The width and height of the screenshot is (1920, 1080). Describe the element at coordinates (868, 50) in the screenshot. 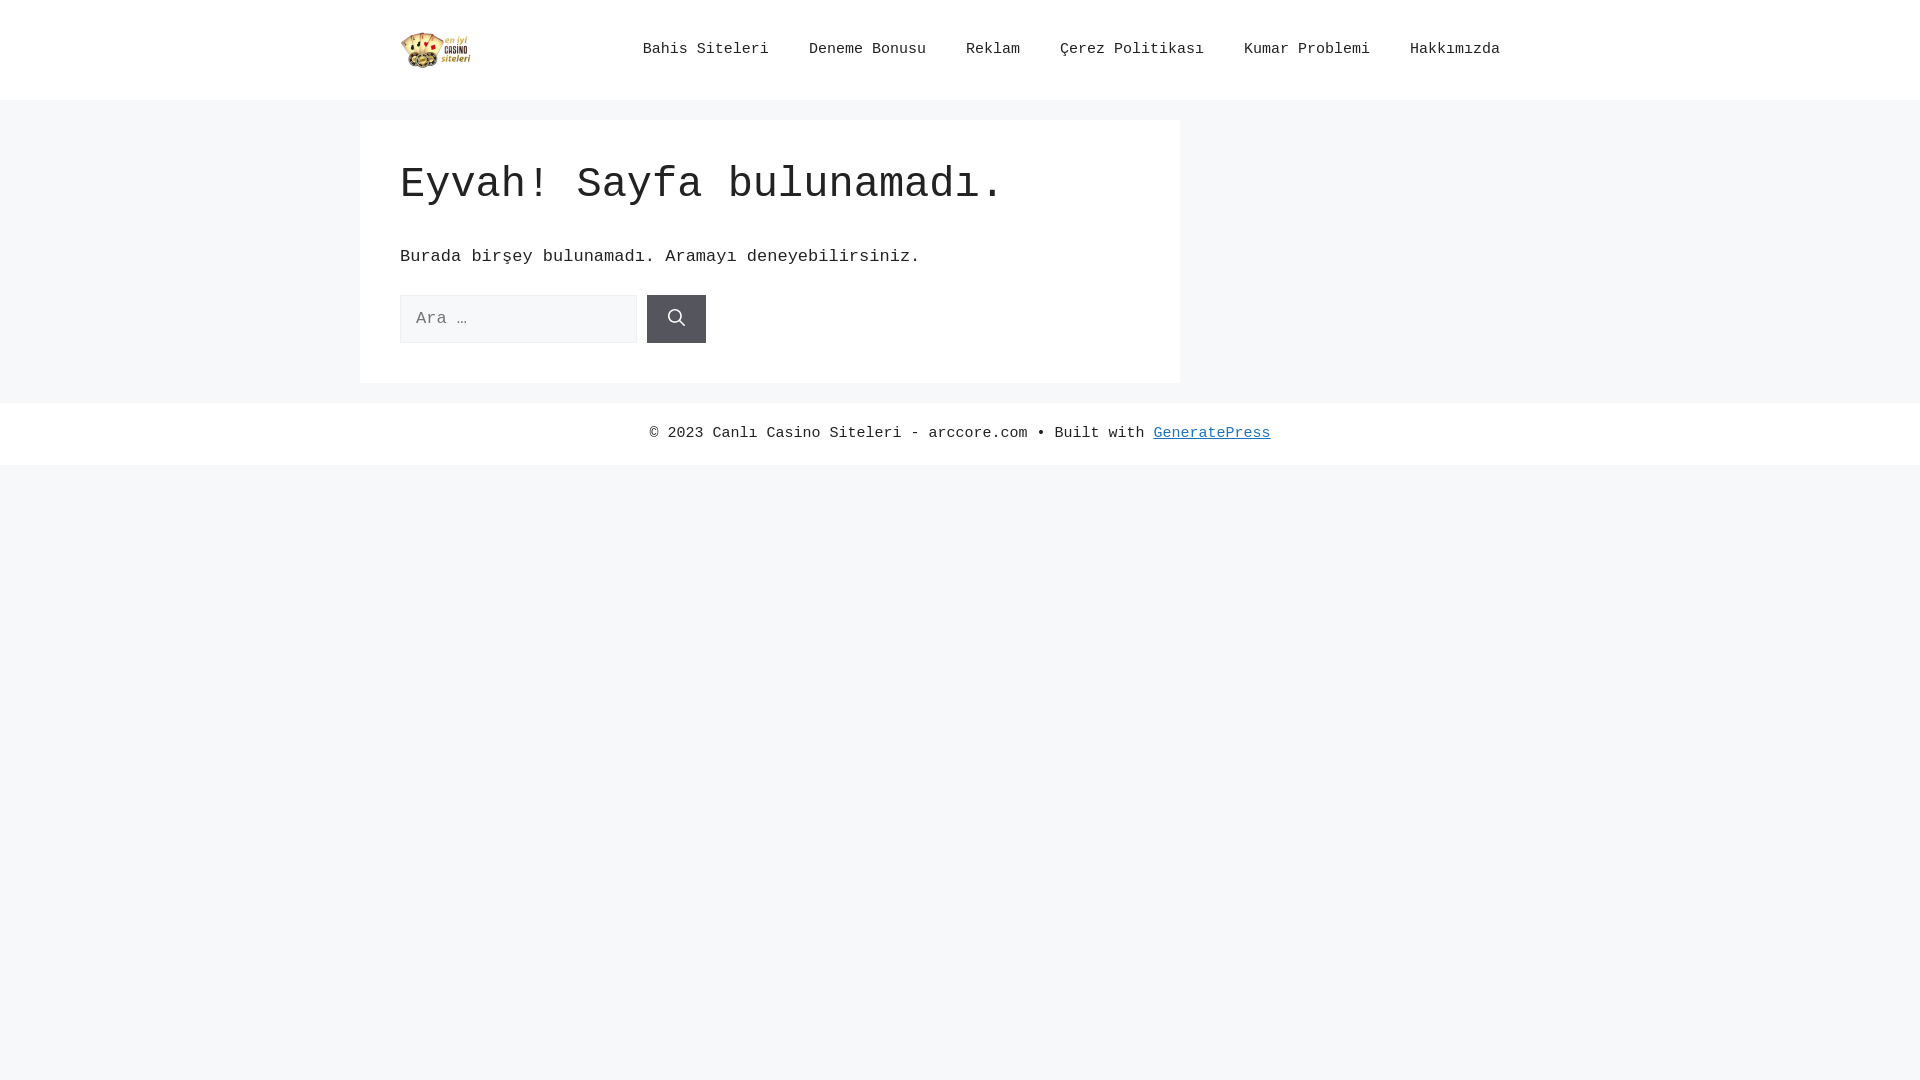

I see `Deneme Bonusu` at that location.